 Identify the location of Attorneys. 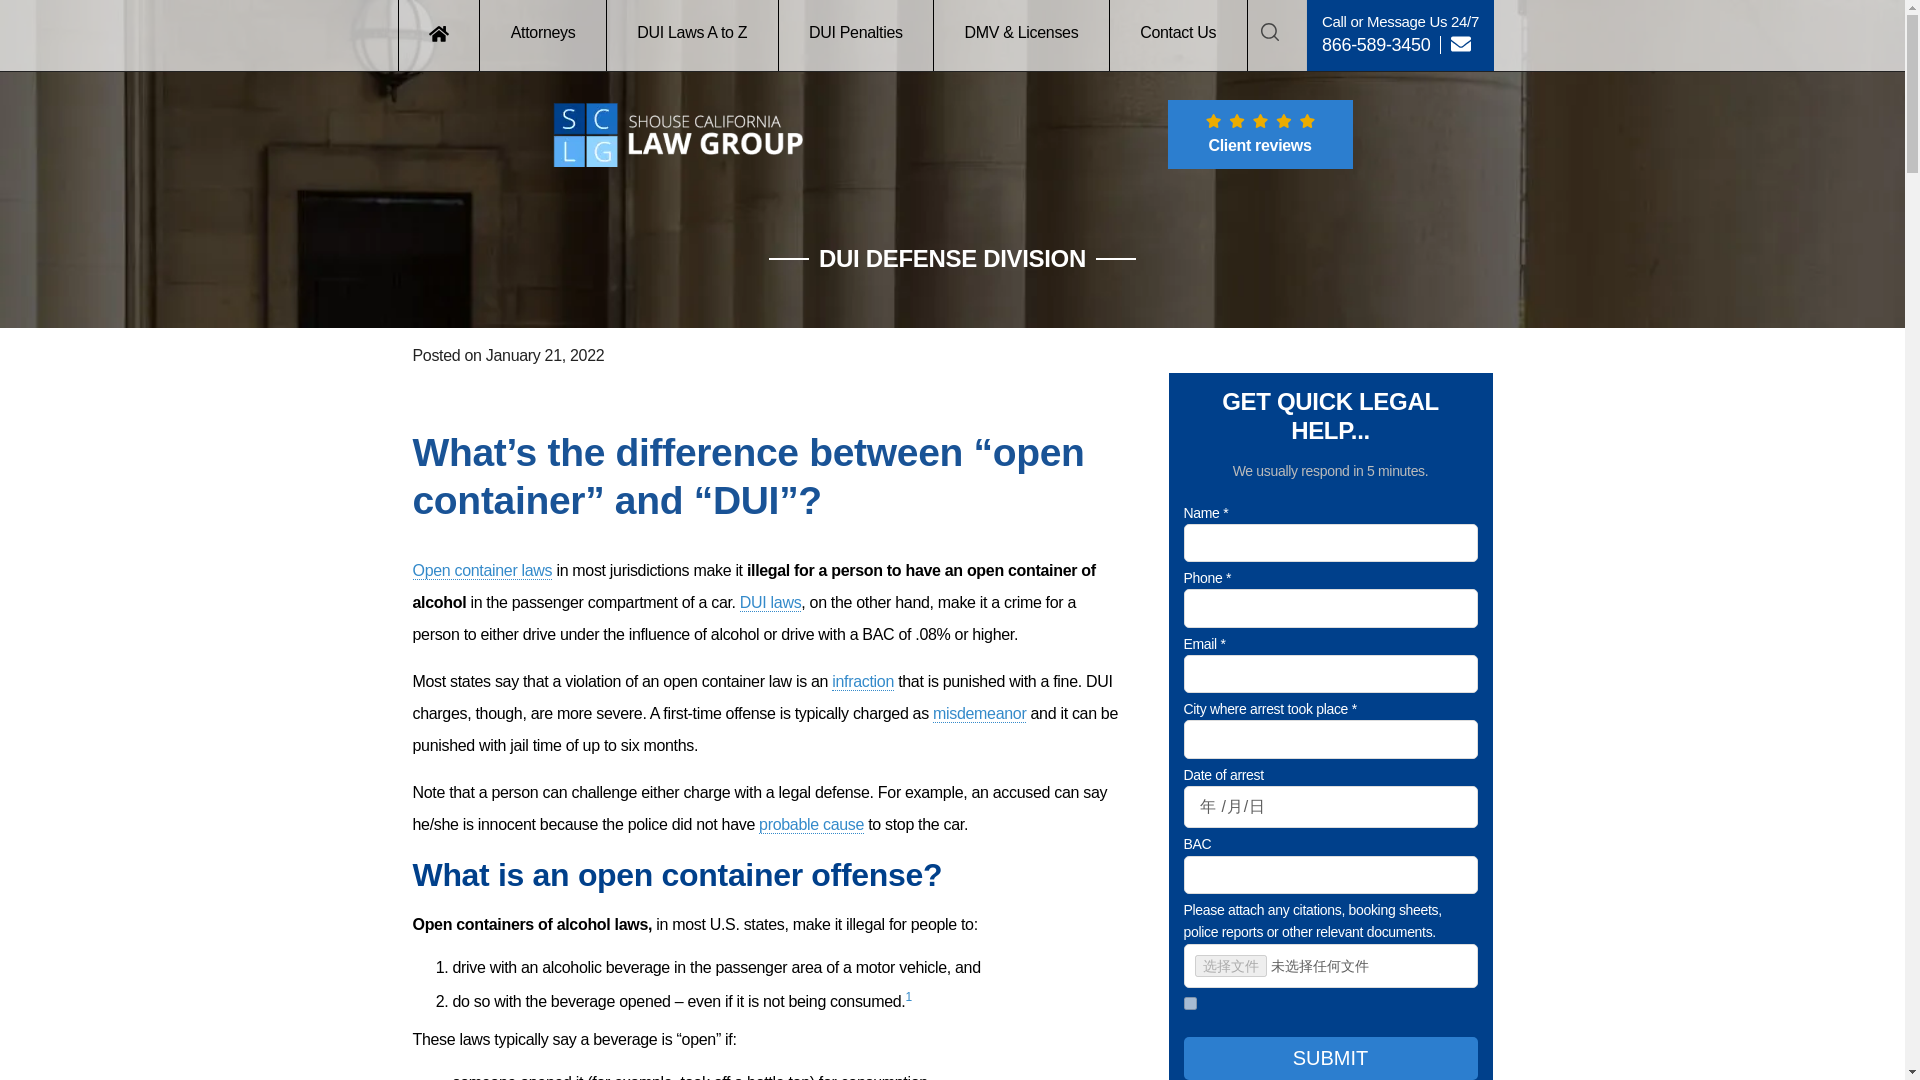
(543, 36).